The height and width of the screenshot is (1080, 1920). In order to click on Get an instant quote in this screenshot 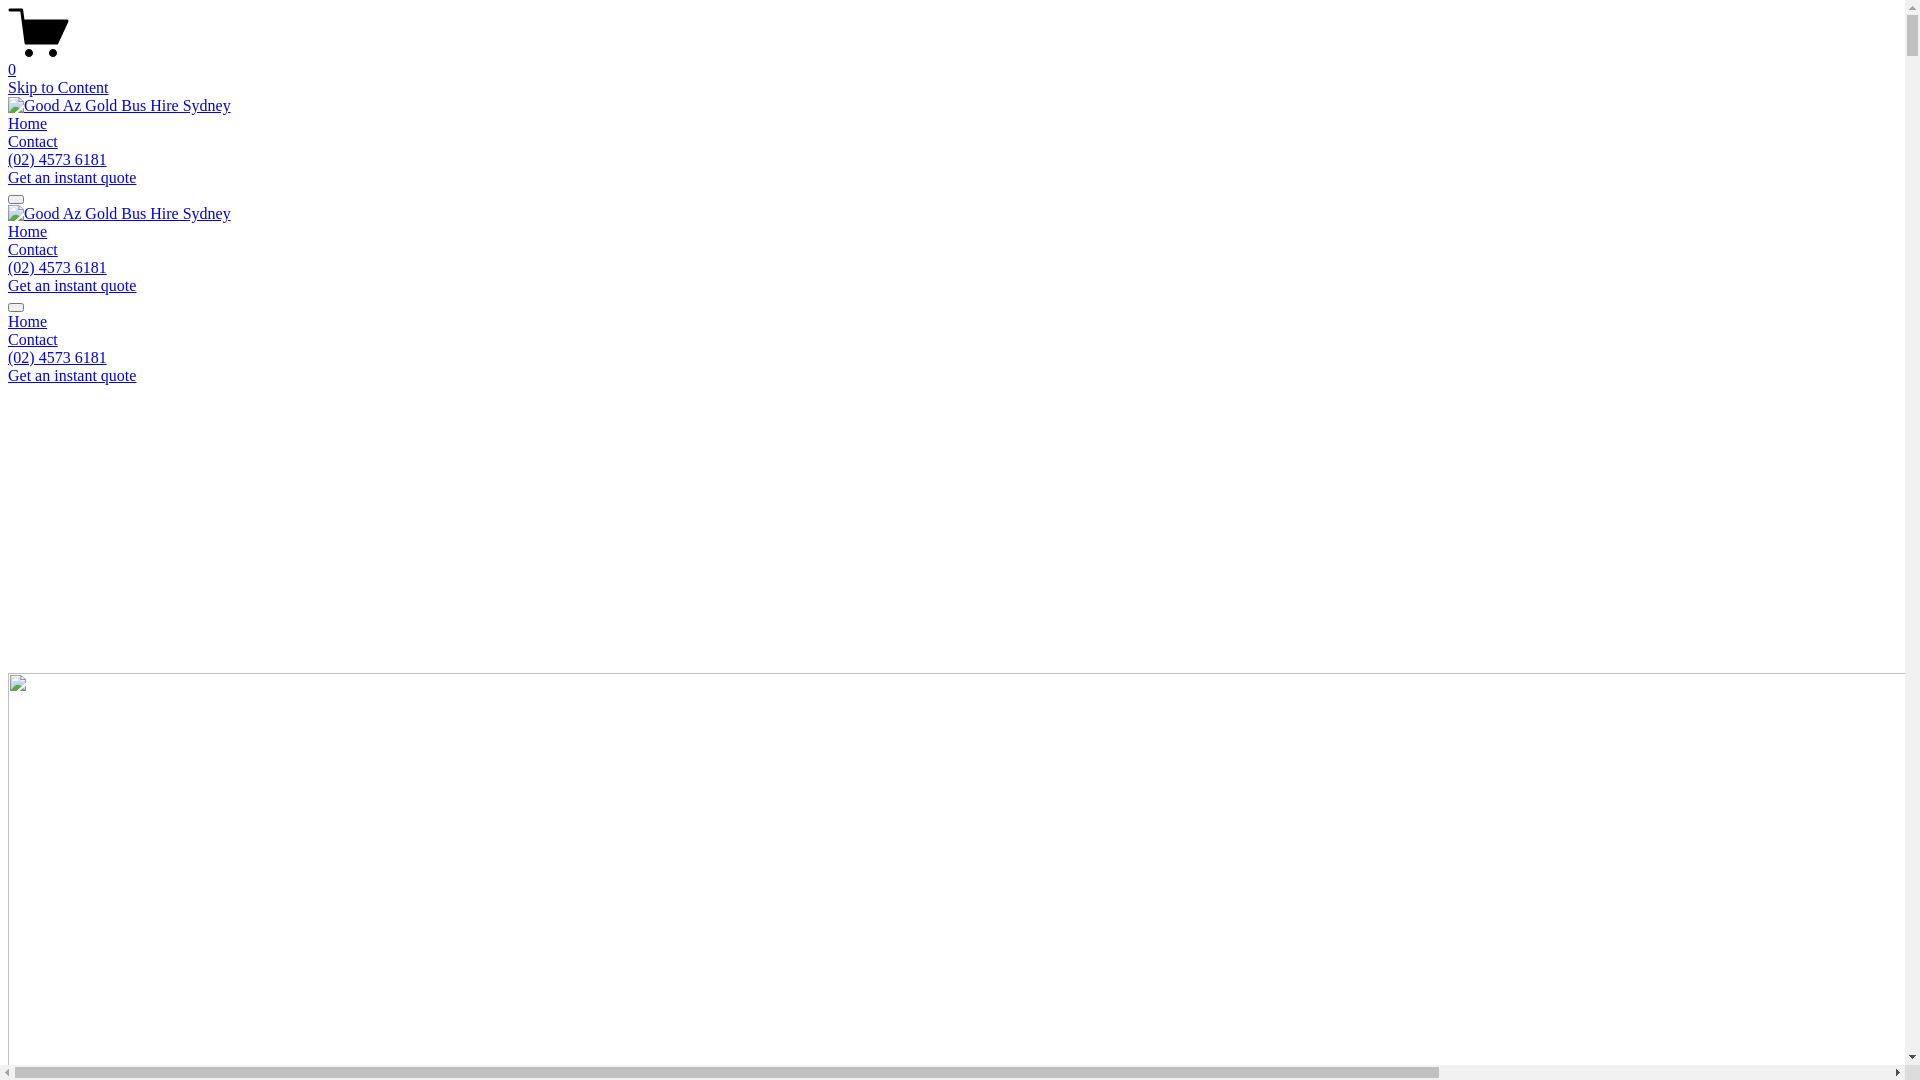, I will do `click(72, 286)`.